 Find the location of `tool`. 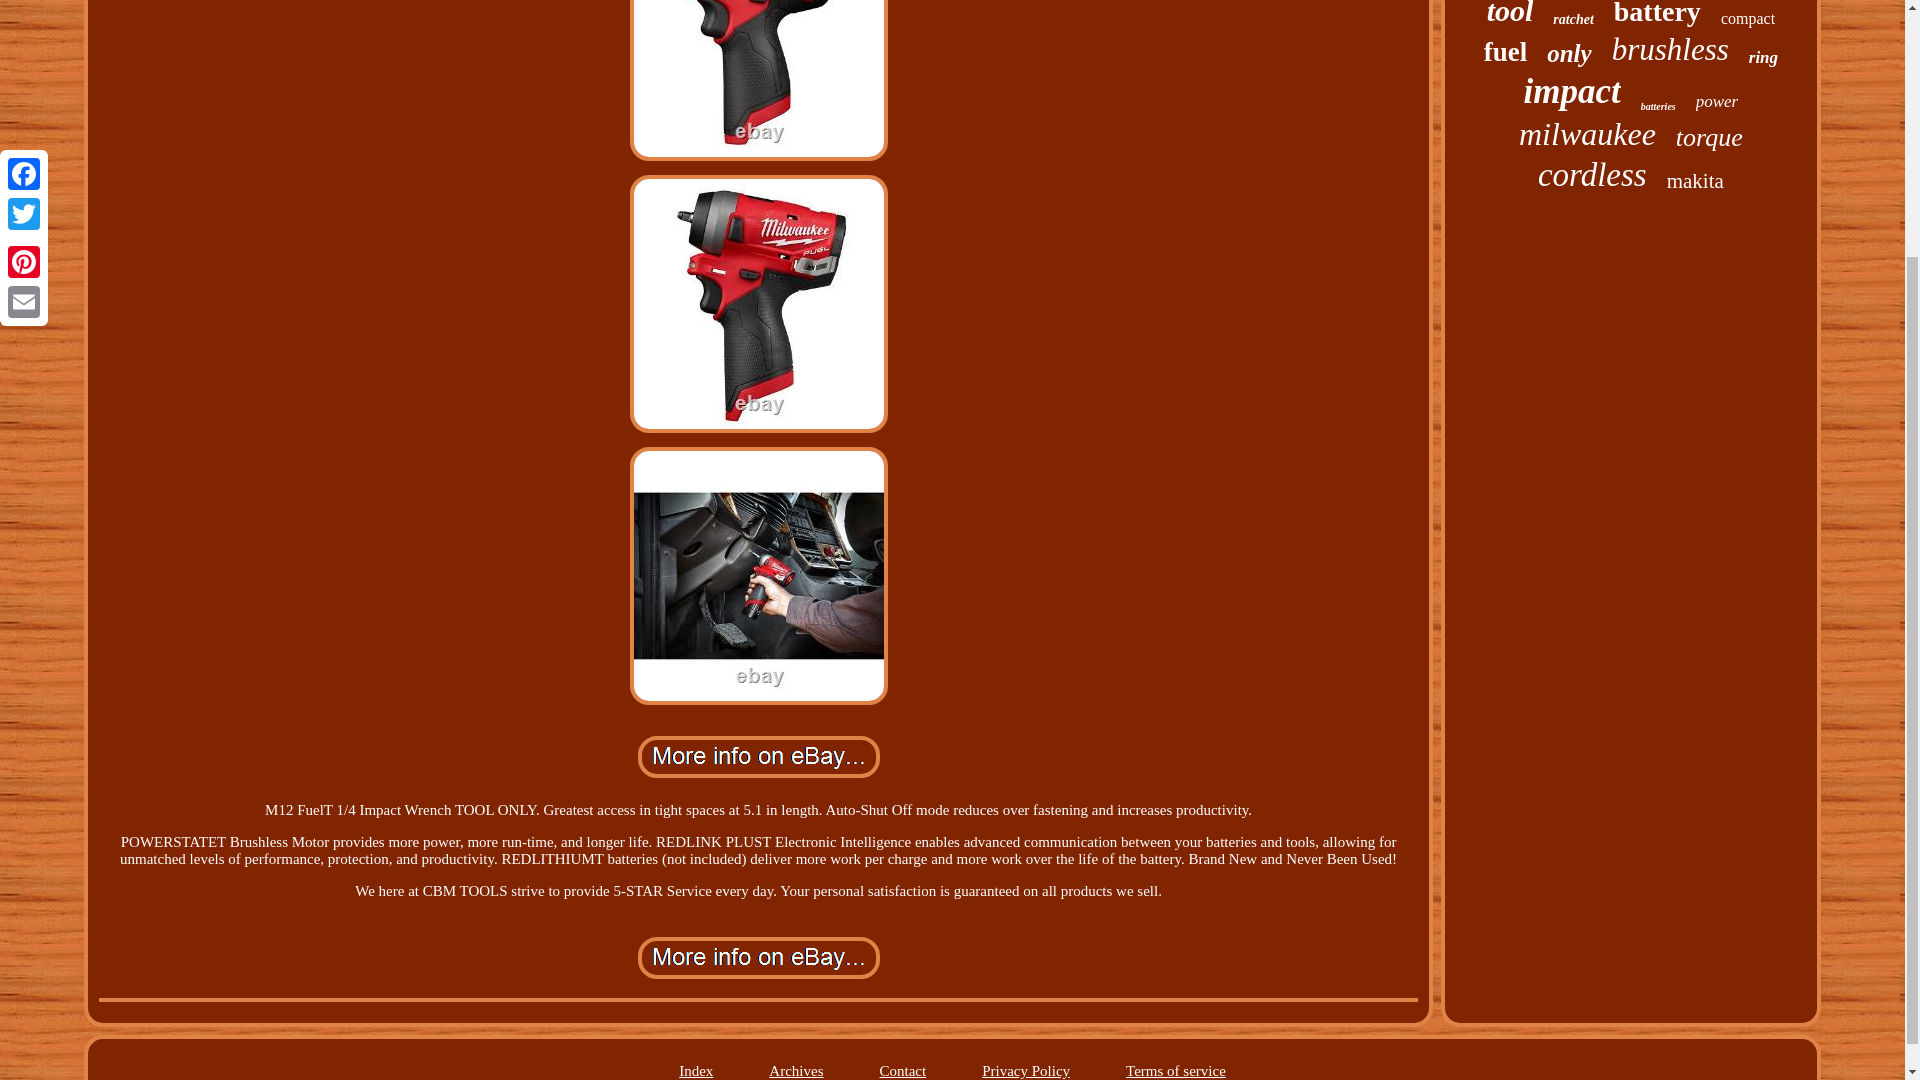

tool is located at coordinates (1510, 14).